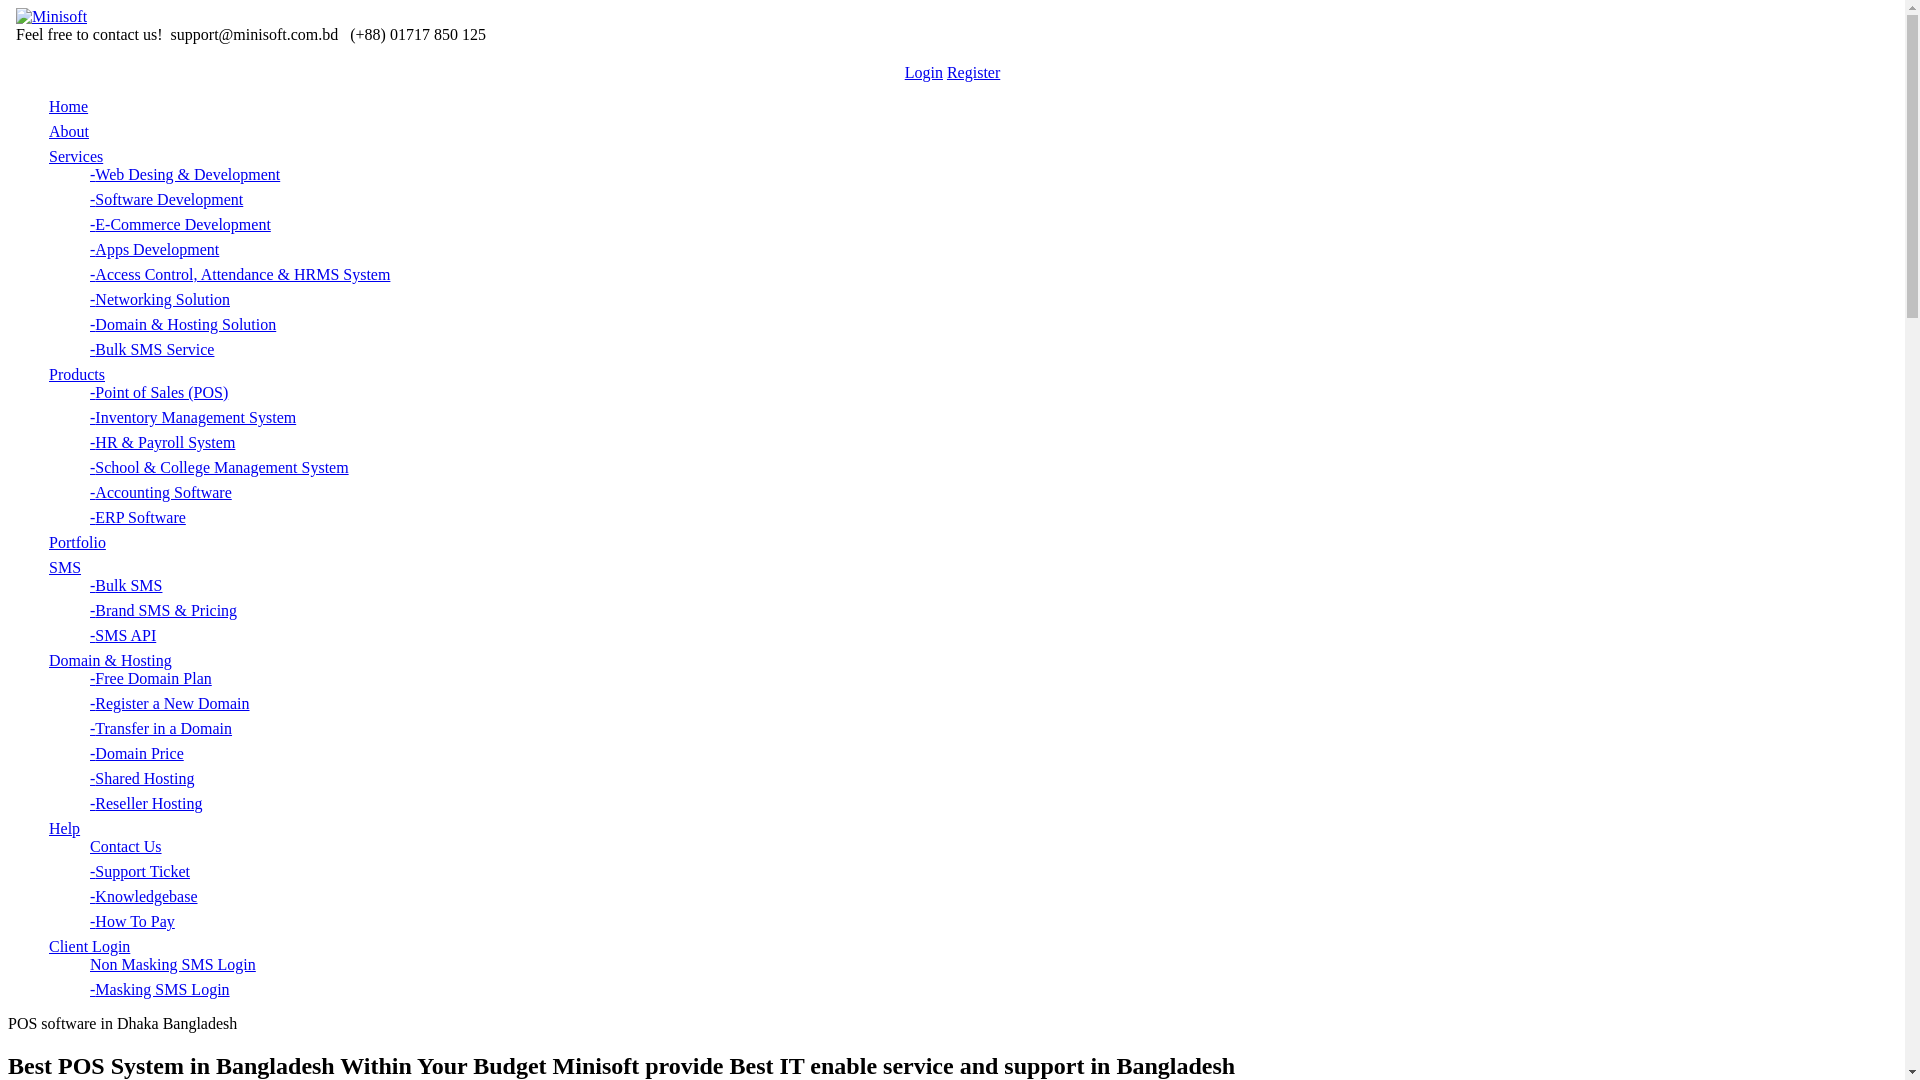 Image resolution: width=1920 pixels, height=1080 pixels. What do you see at coordinates (138, 517) in the screenshot?
I see `-ERP Software` at bounding box center [138, 517].